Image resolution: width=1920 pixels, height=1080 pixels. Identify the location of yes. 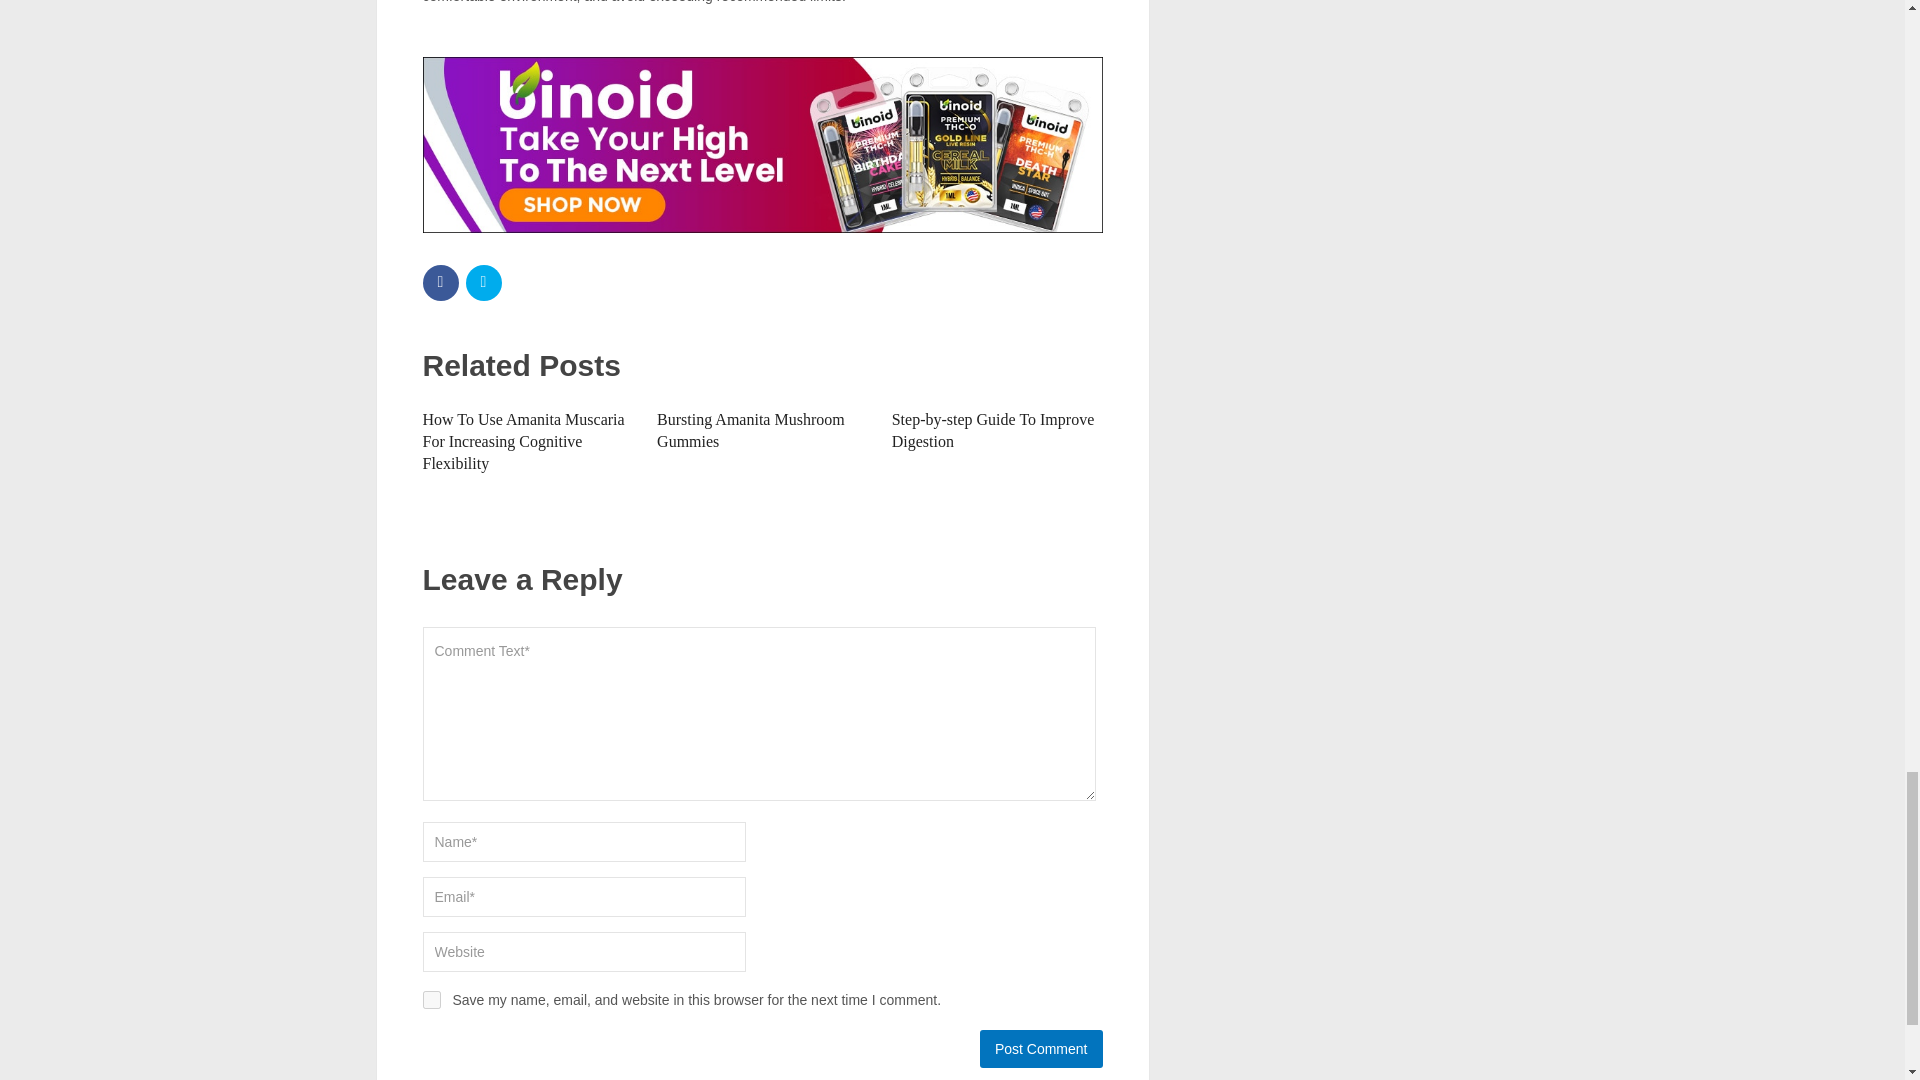
(430, 1000).